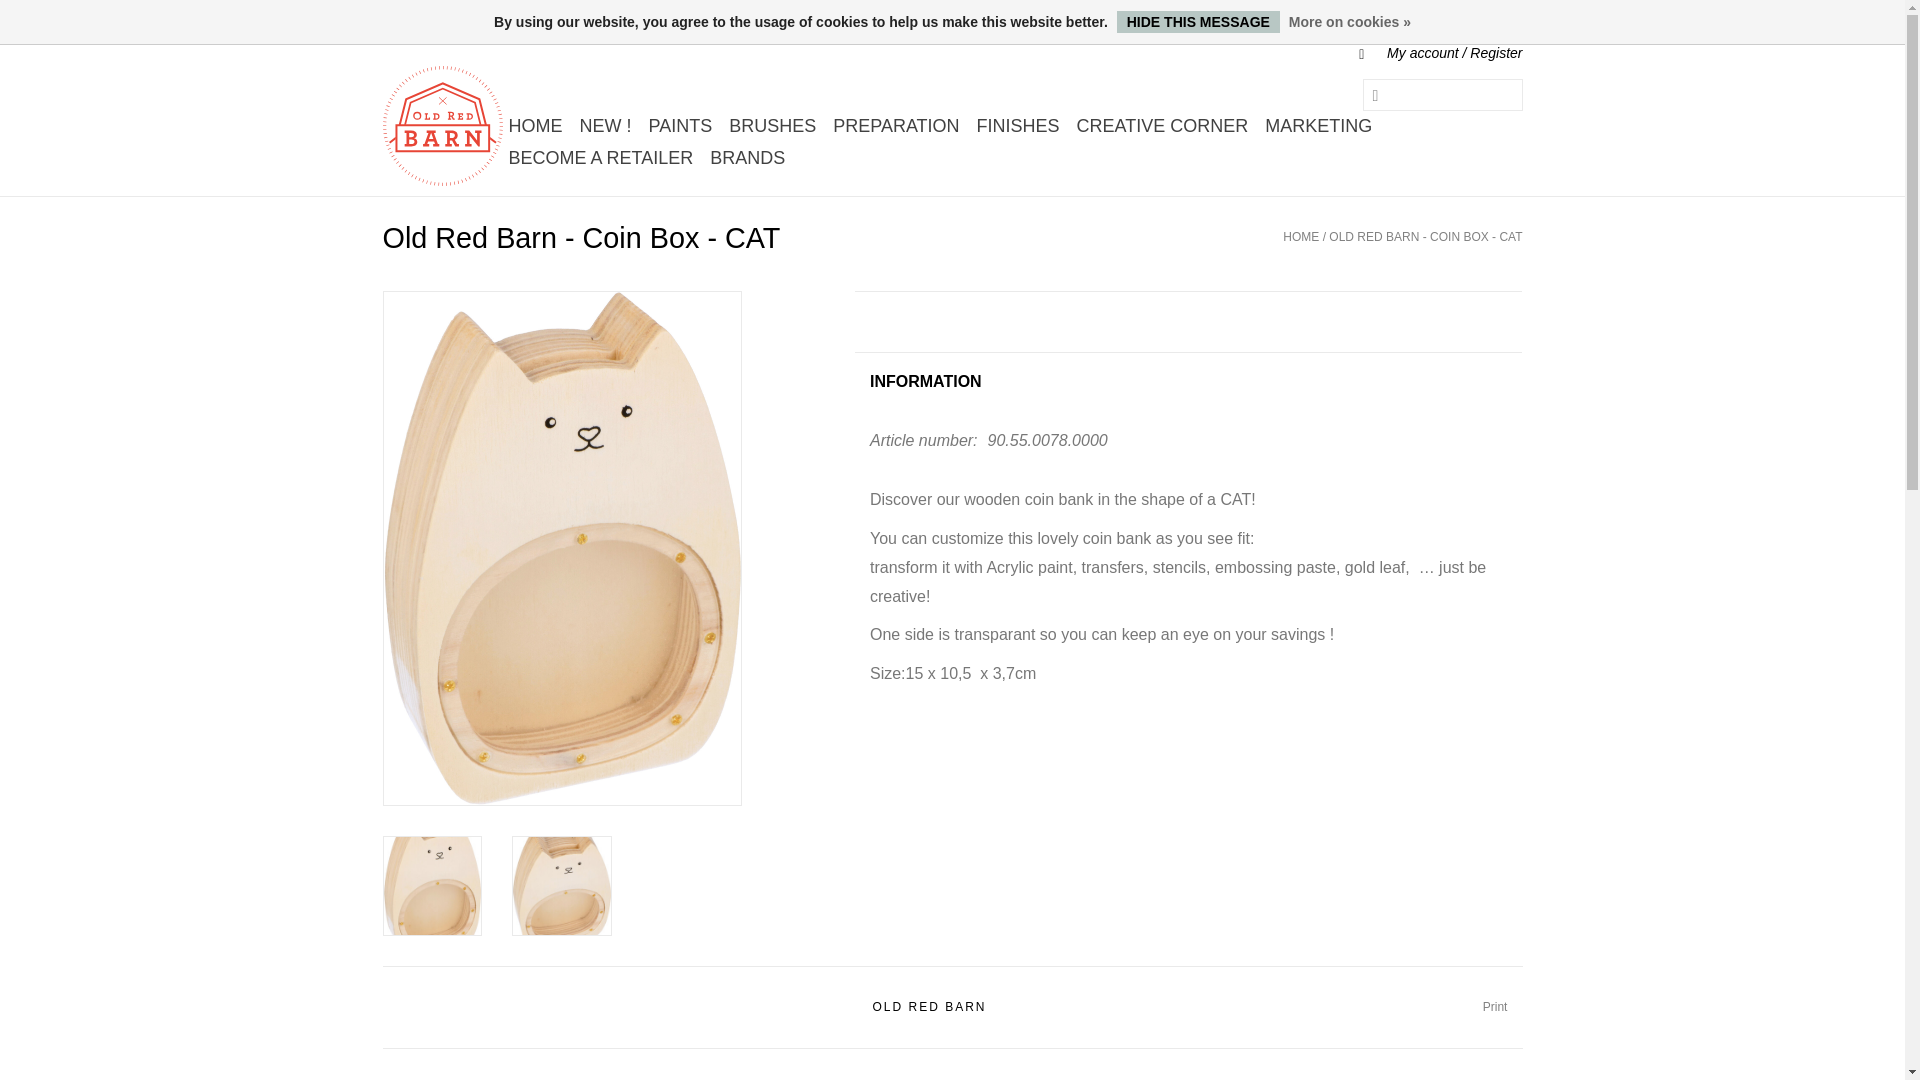  Describe the element at coordinates (606, 126) in the screenshot. I see `NEW !` at that location.